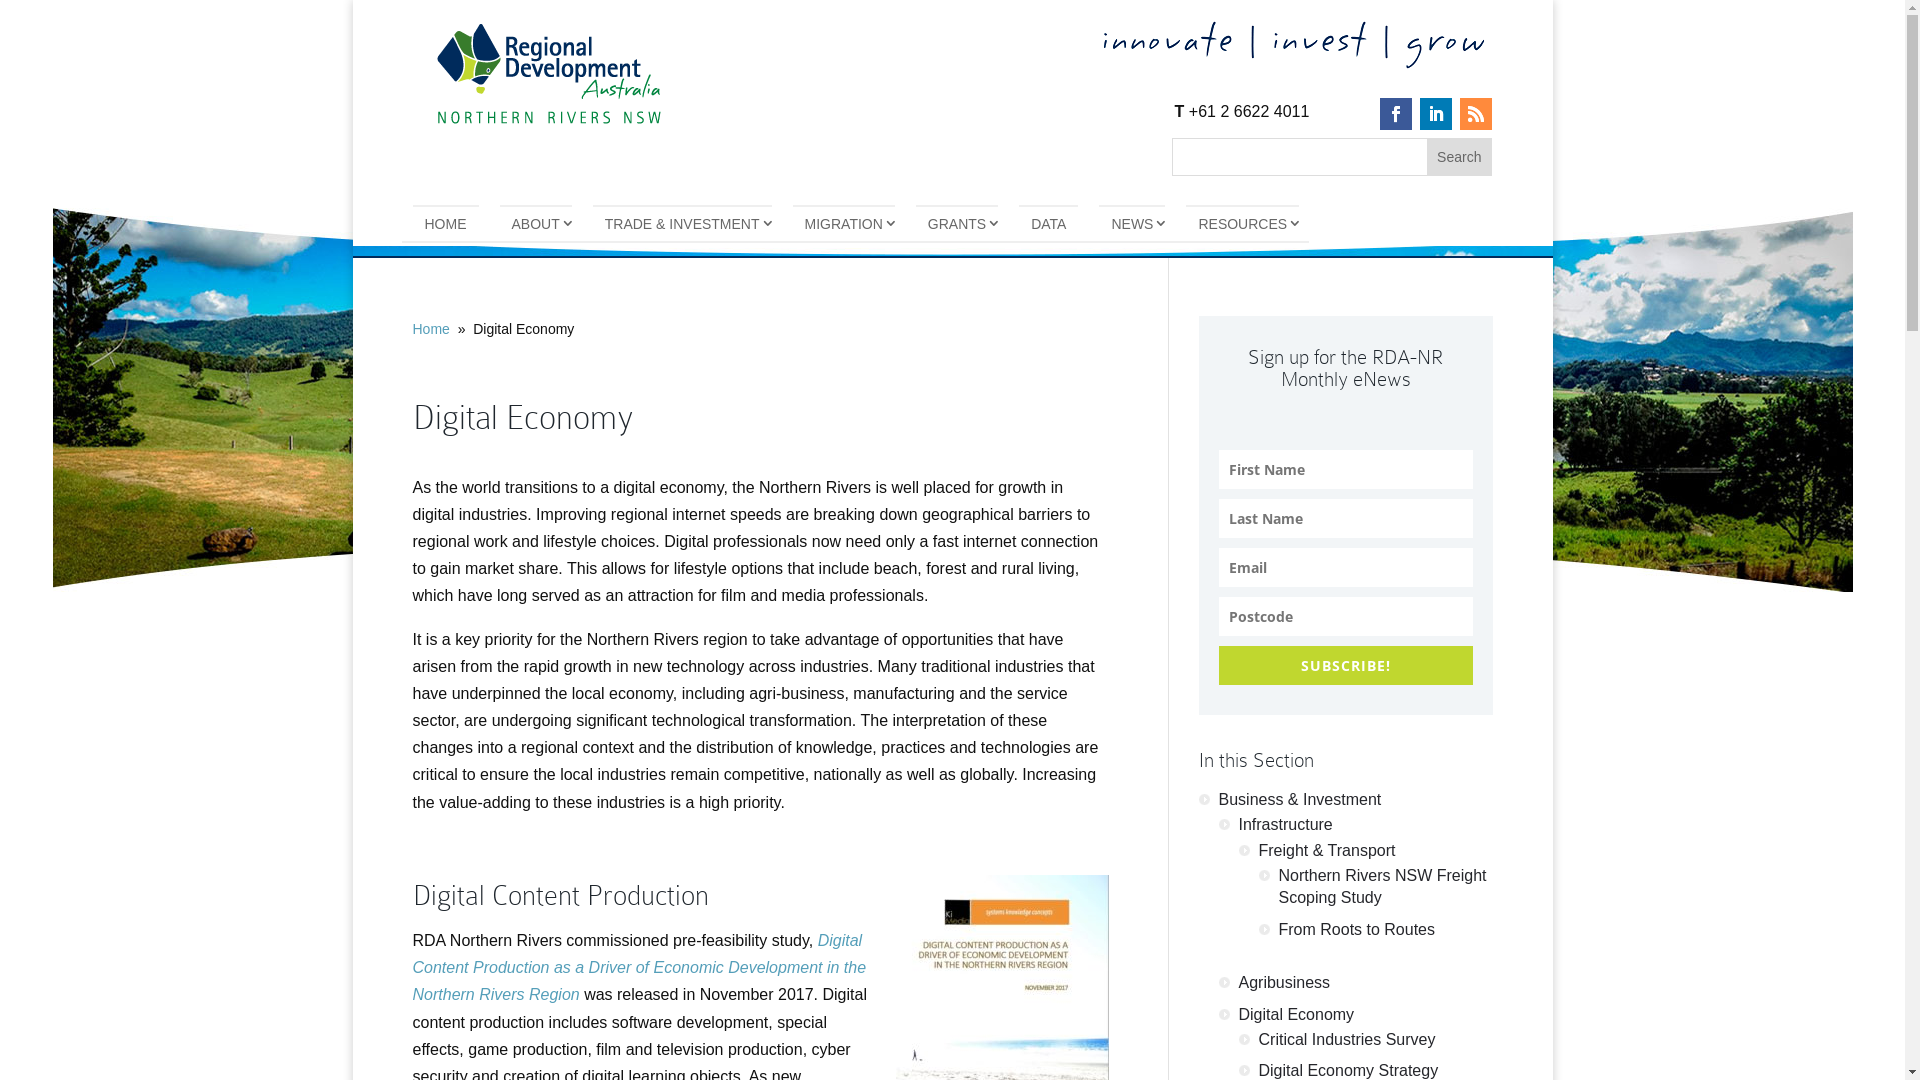 The width and height of the screenshot is (1920, 1080). What do you see at coordinates (1345, 666) in the screenshot?
I see `SUBSCRIBE!` at bounding box center [1345, 666].